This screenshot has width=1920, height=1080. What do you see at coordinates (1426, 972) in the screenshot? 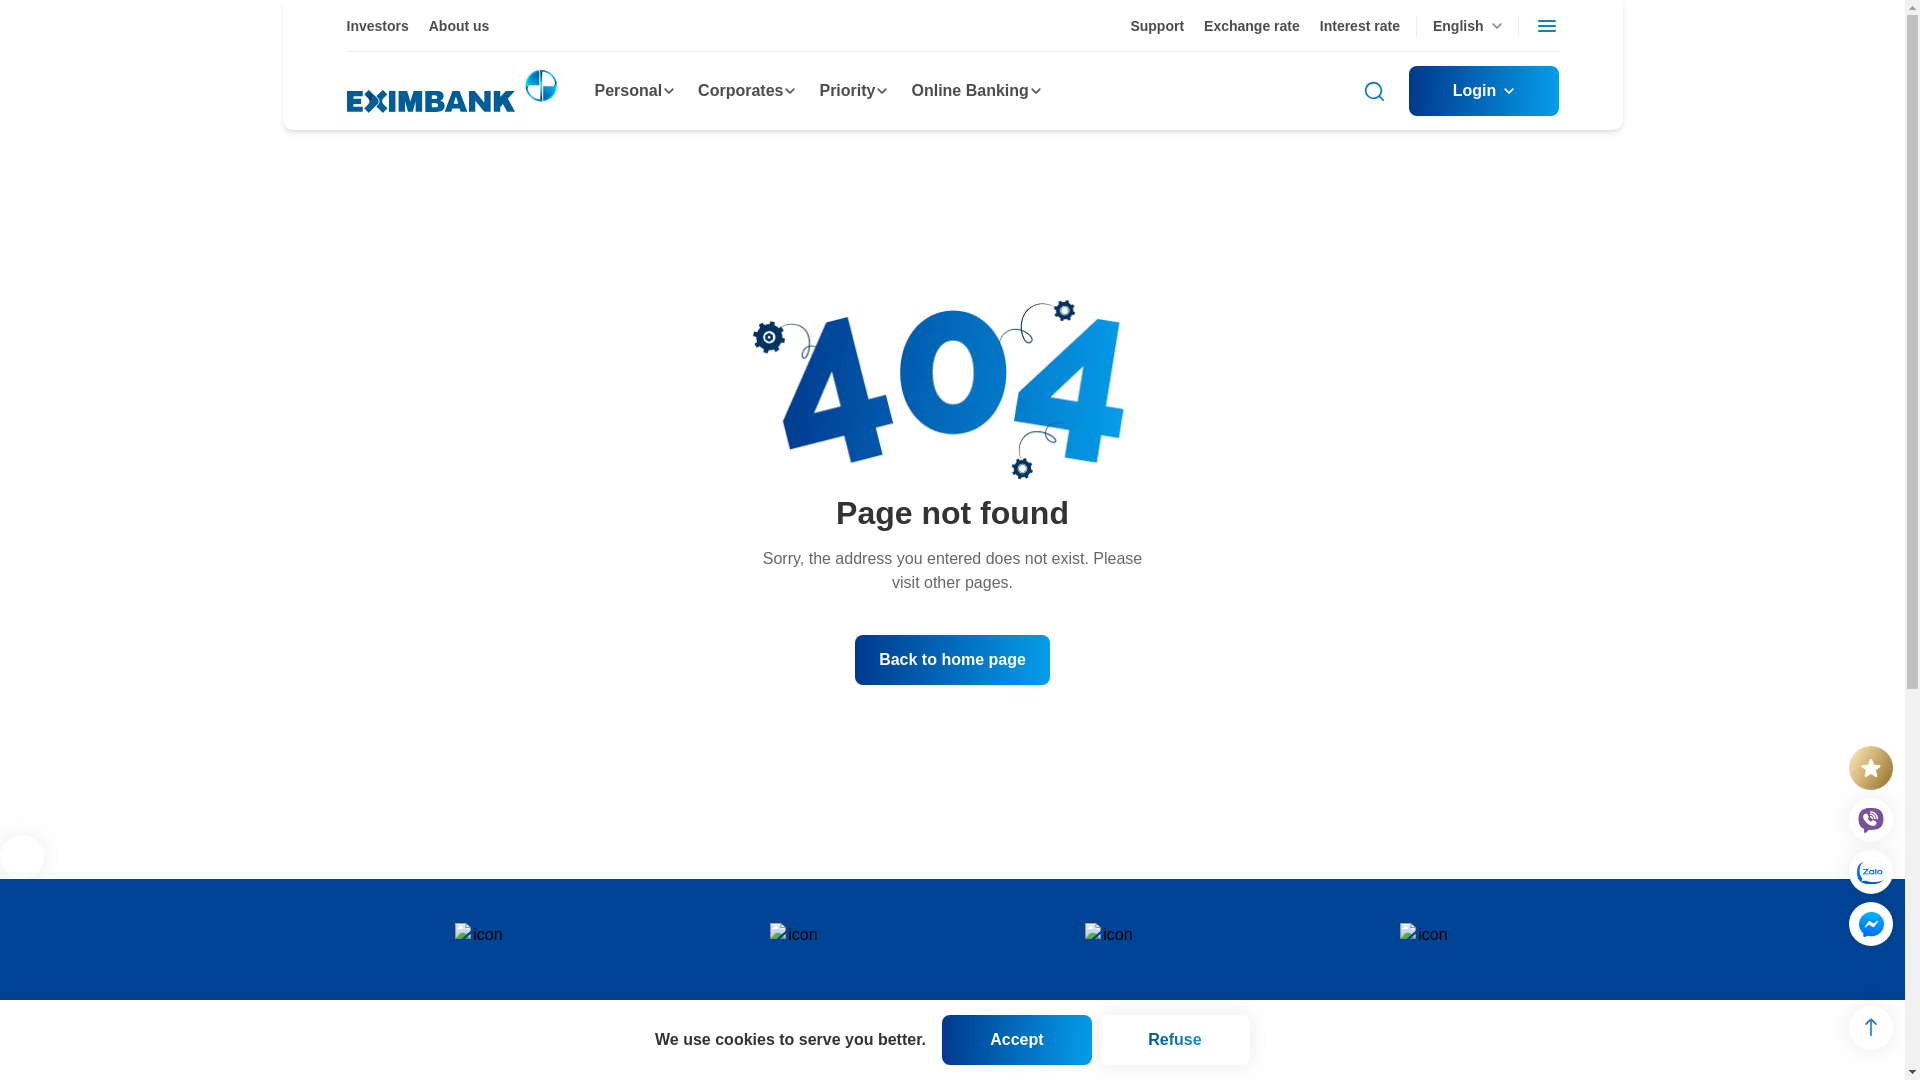
I see `Support Tools` at bounding box center [1426, 972].